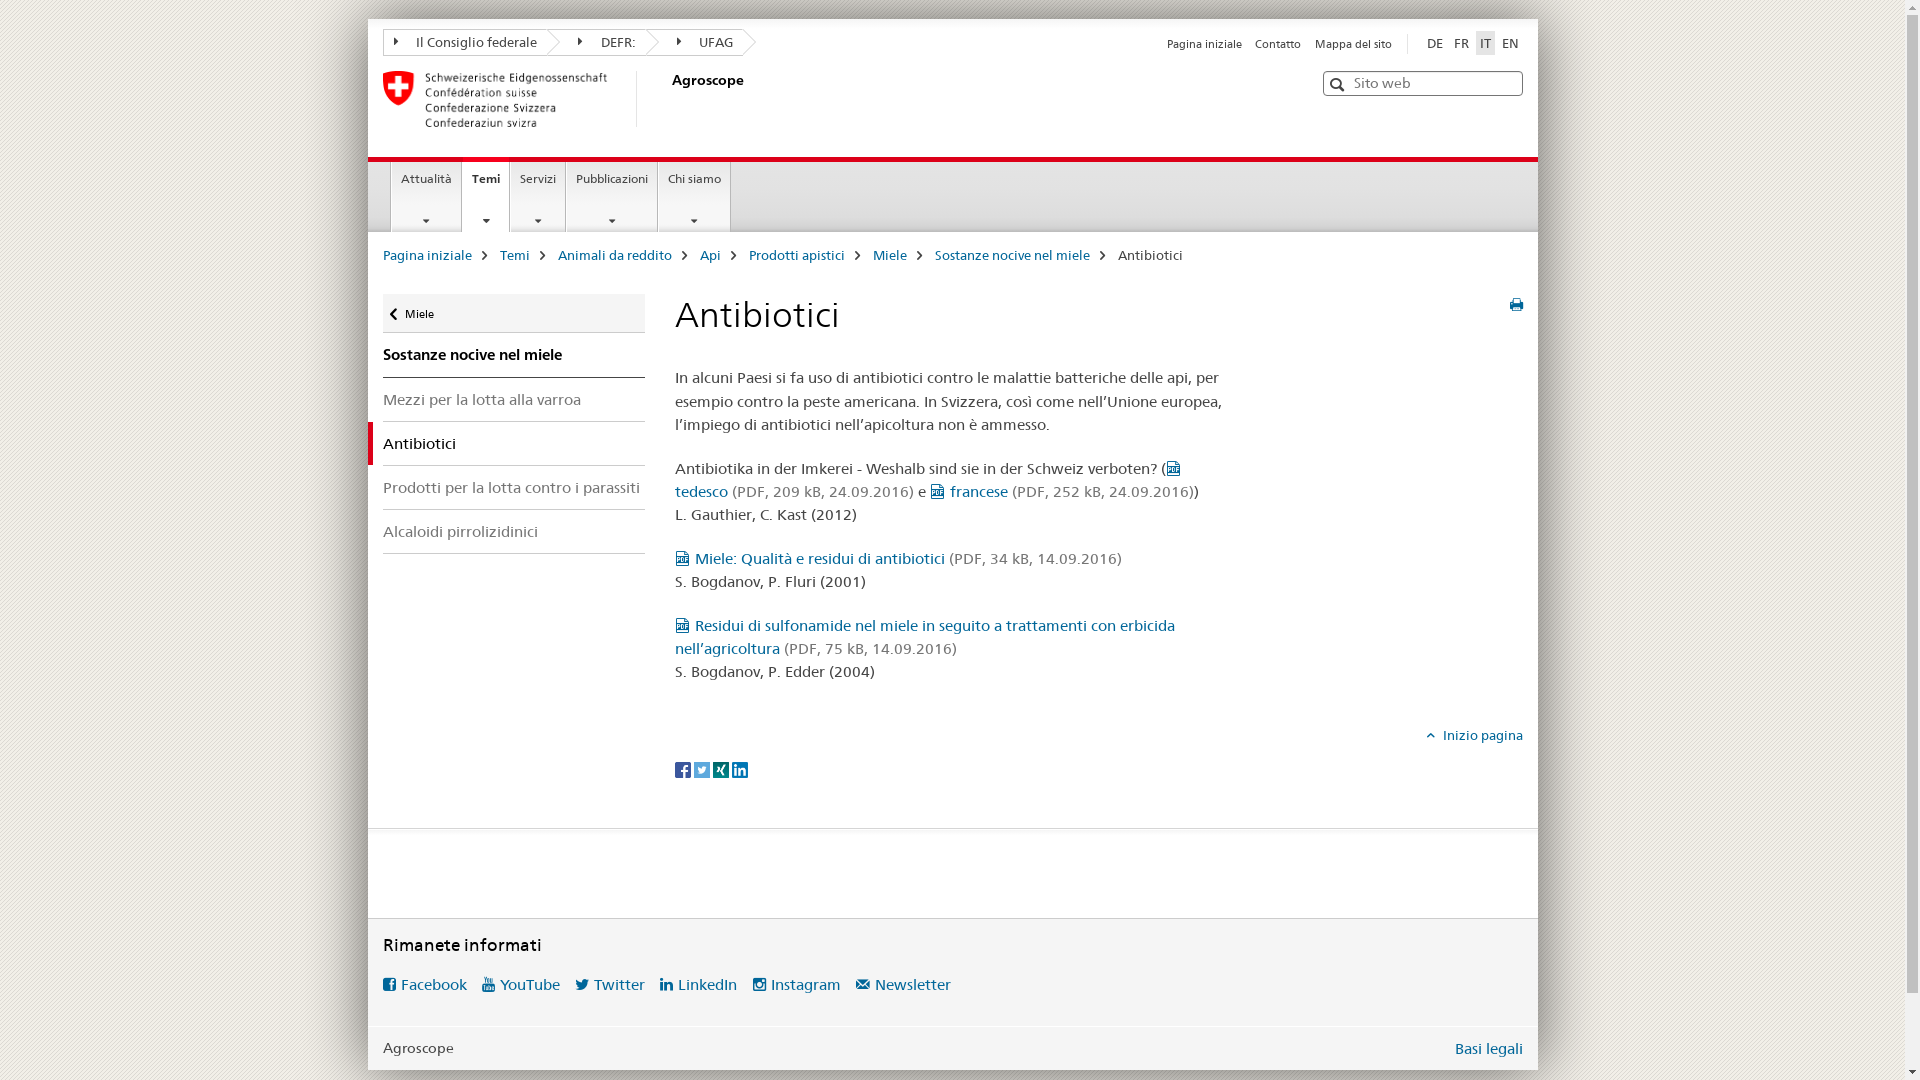 The height and width of the screenshot is (1080, 1920). What do you see at coordinates (514, 400) in the screenshot?
I see `Mezzi per la lotta alla varroa` at bounding box center [514, 400].